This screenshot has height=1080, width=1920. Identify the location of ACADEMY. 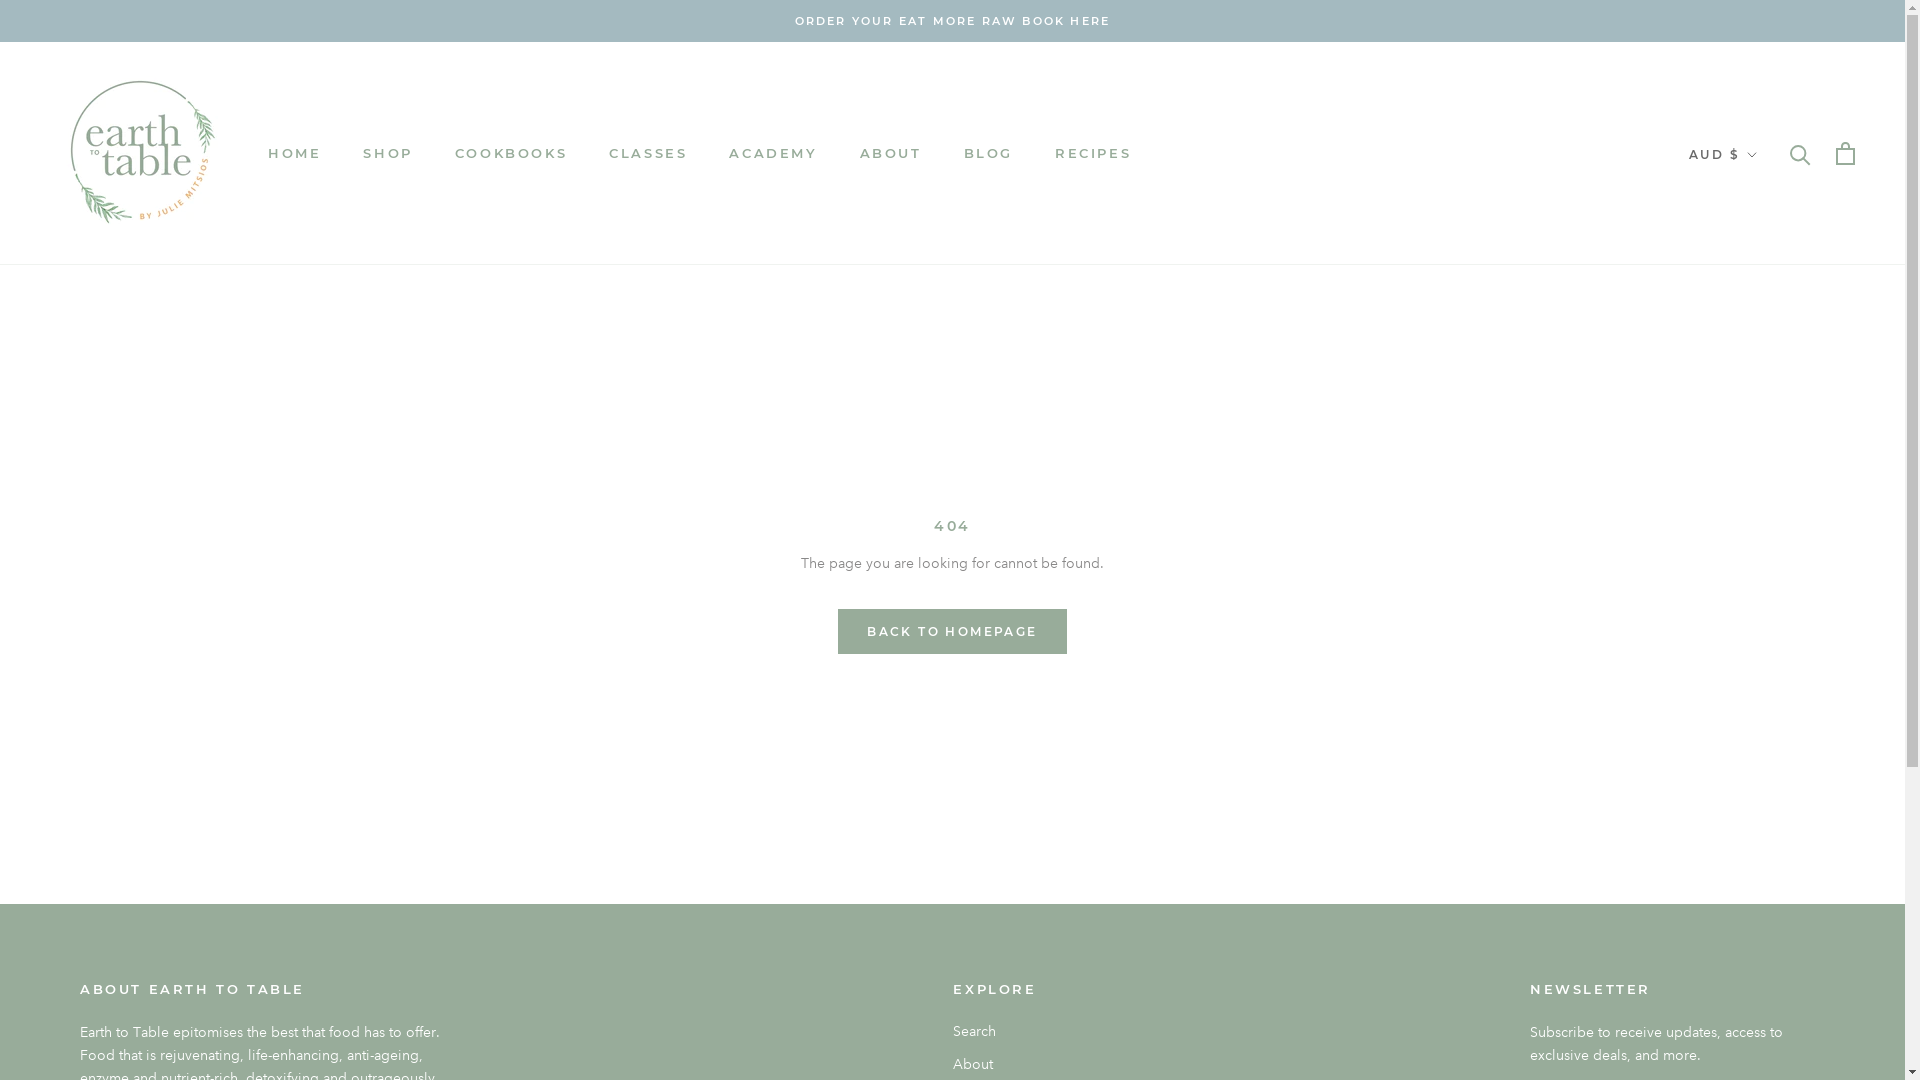
(773, 153).